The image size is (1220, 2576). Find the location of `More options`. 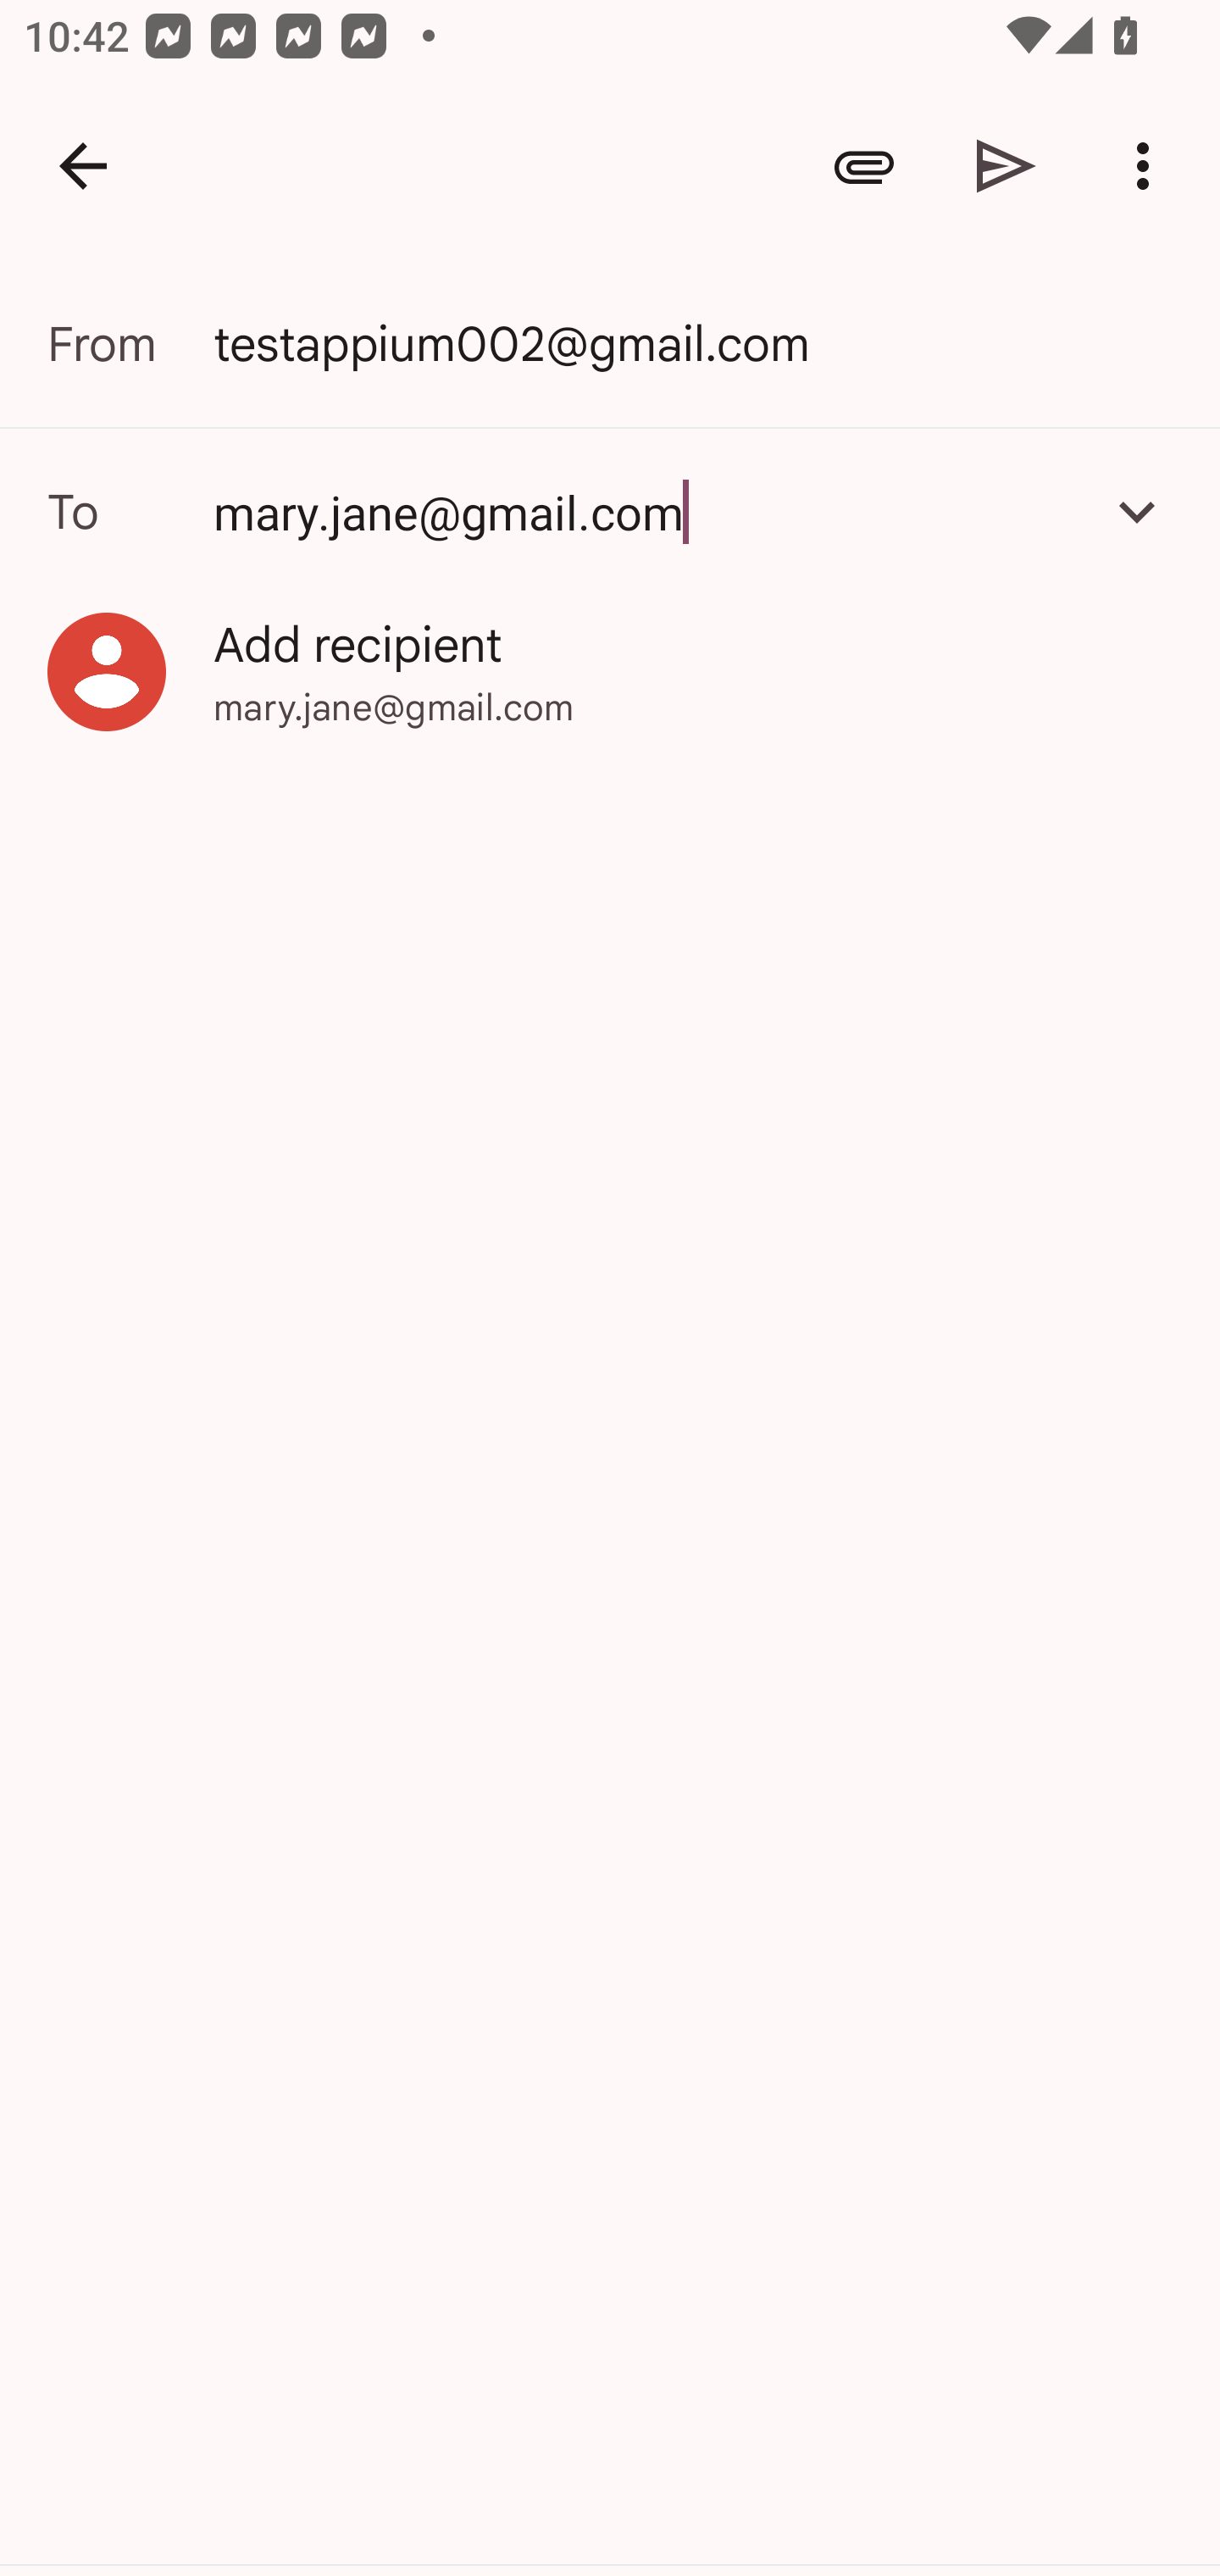

More options is located at coordinates (1149, 166).